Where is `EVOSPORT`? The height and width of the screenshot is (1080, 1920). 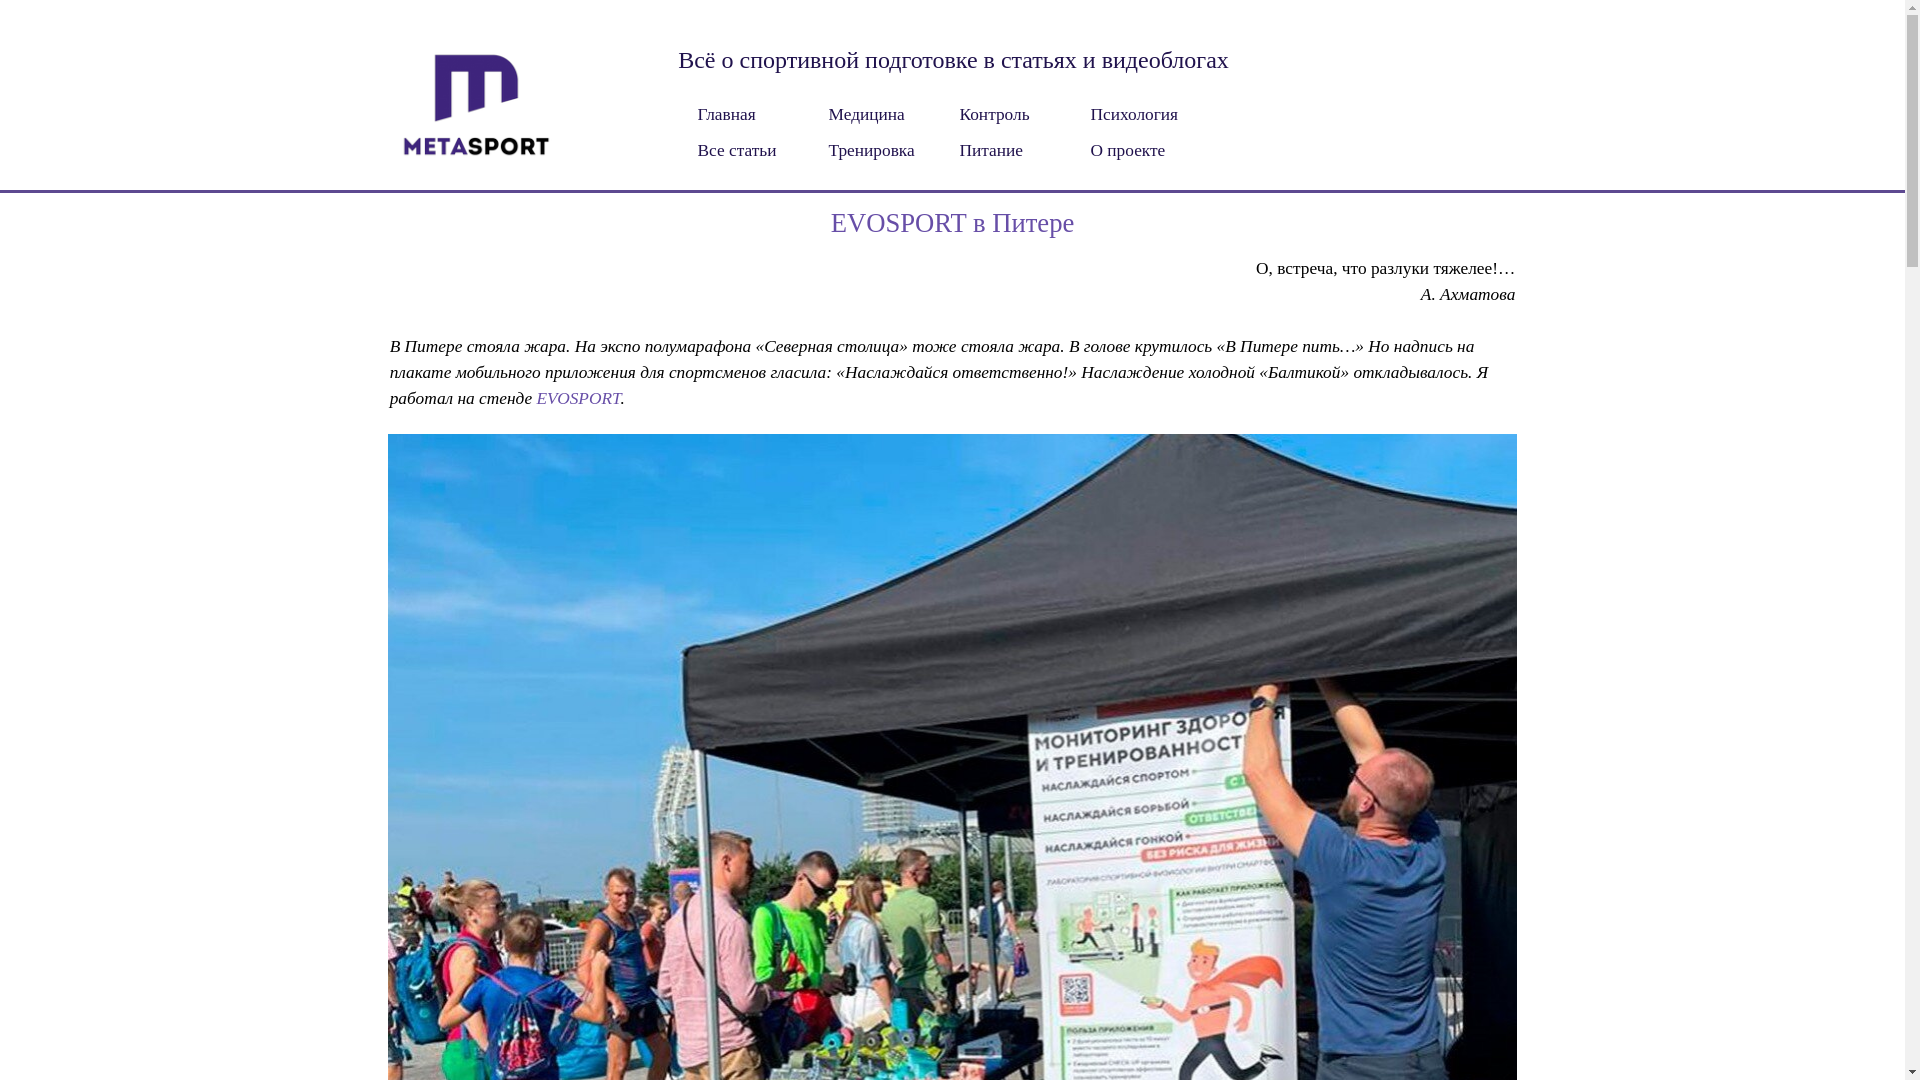
EVOSPORT is located at coordinates (579, 398).